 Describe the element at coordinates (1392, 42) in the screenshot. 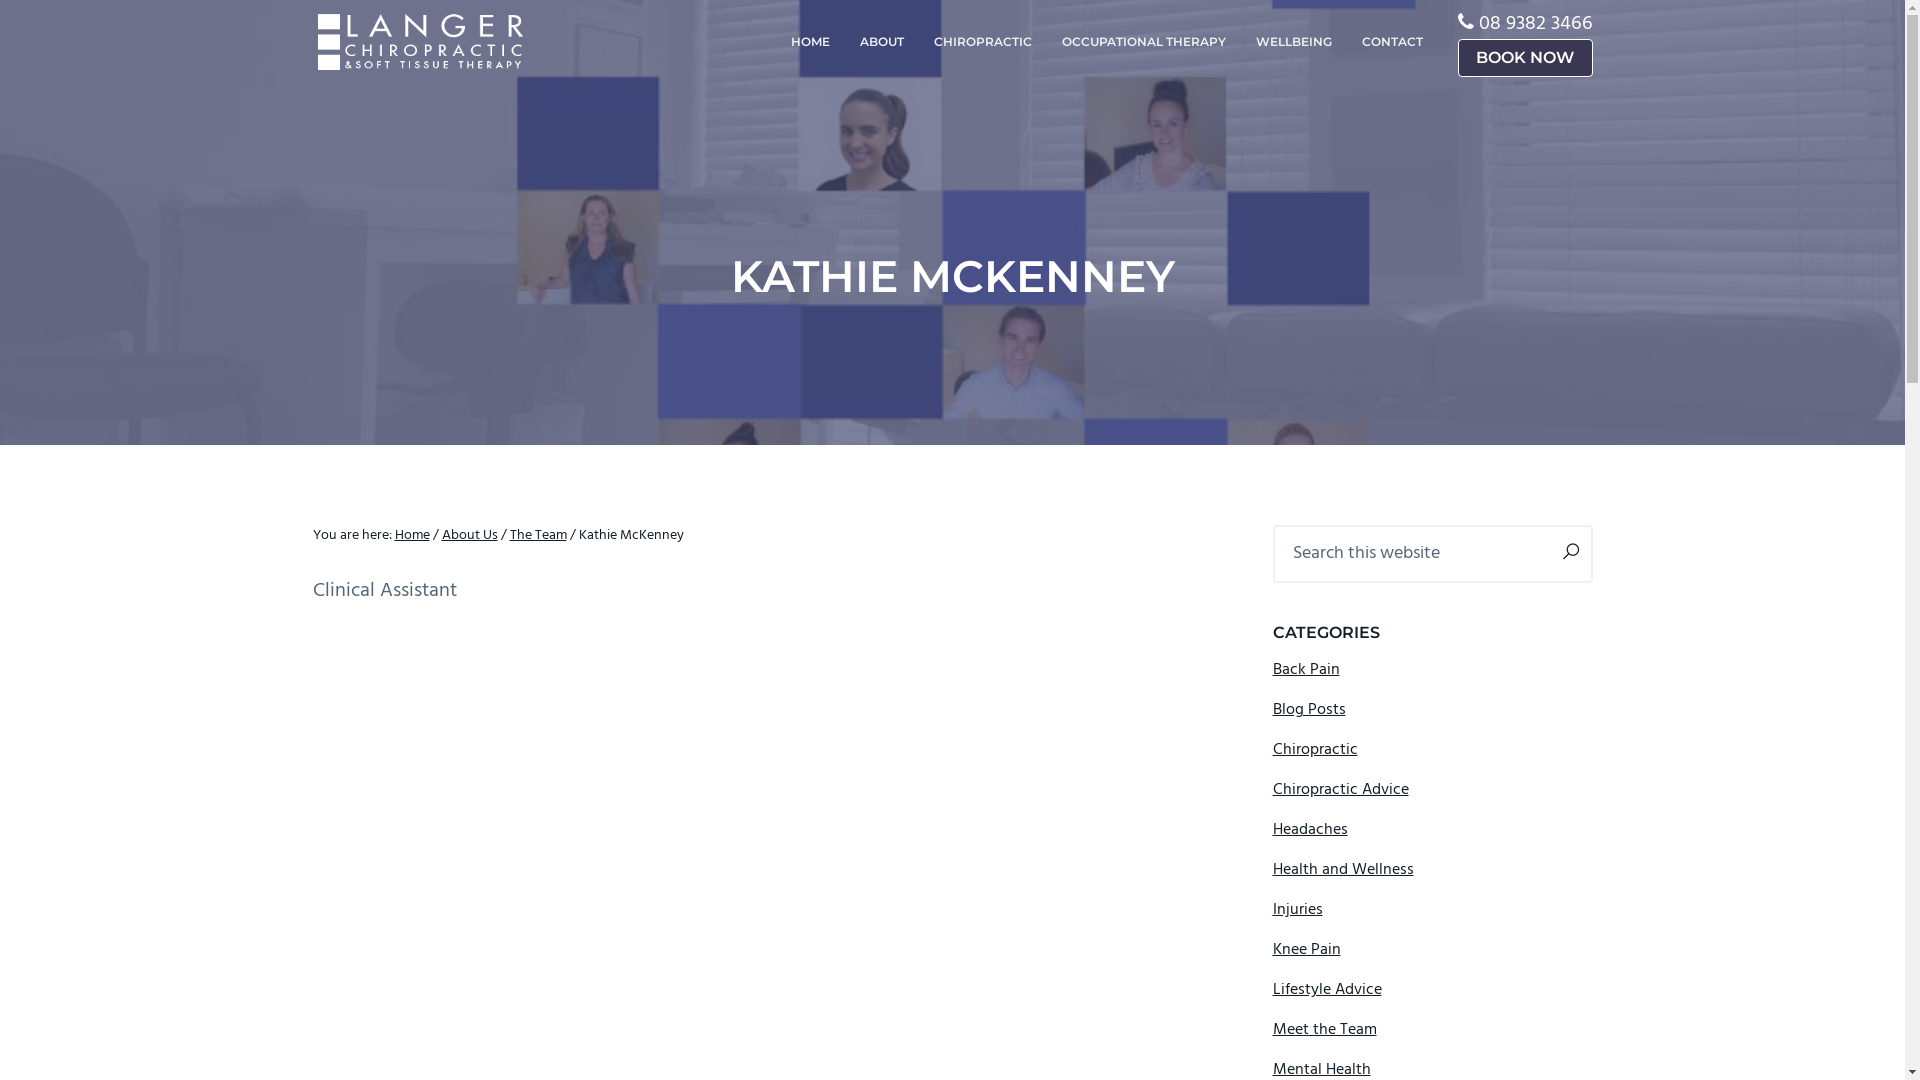

I see `CONTACT` at that location.